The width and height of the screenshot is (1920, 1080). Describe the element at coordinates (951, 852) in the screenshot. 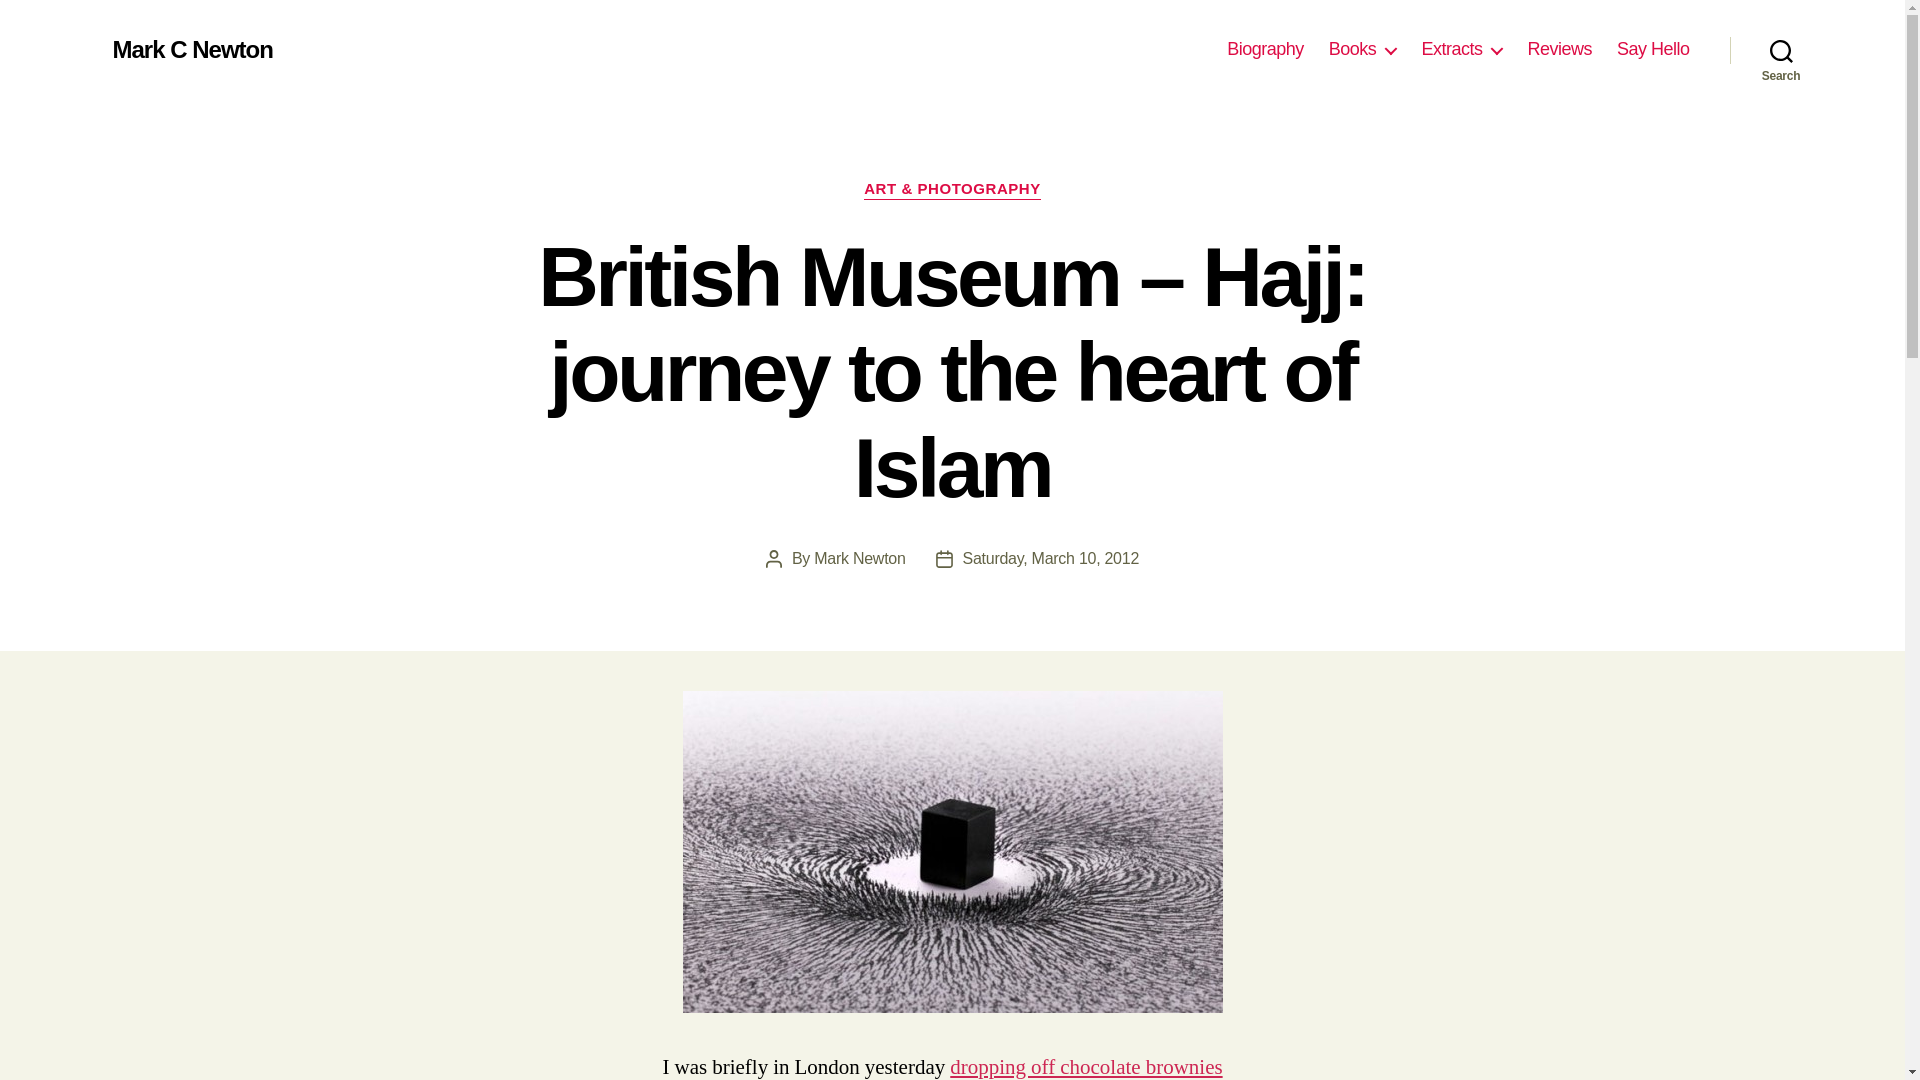

I see `Ahmed Mater's Magnetism` at that location.